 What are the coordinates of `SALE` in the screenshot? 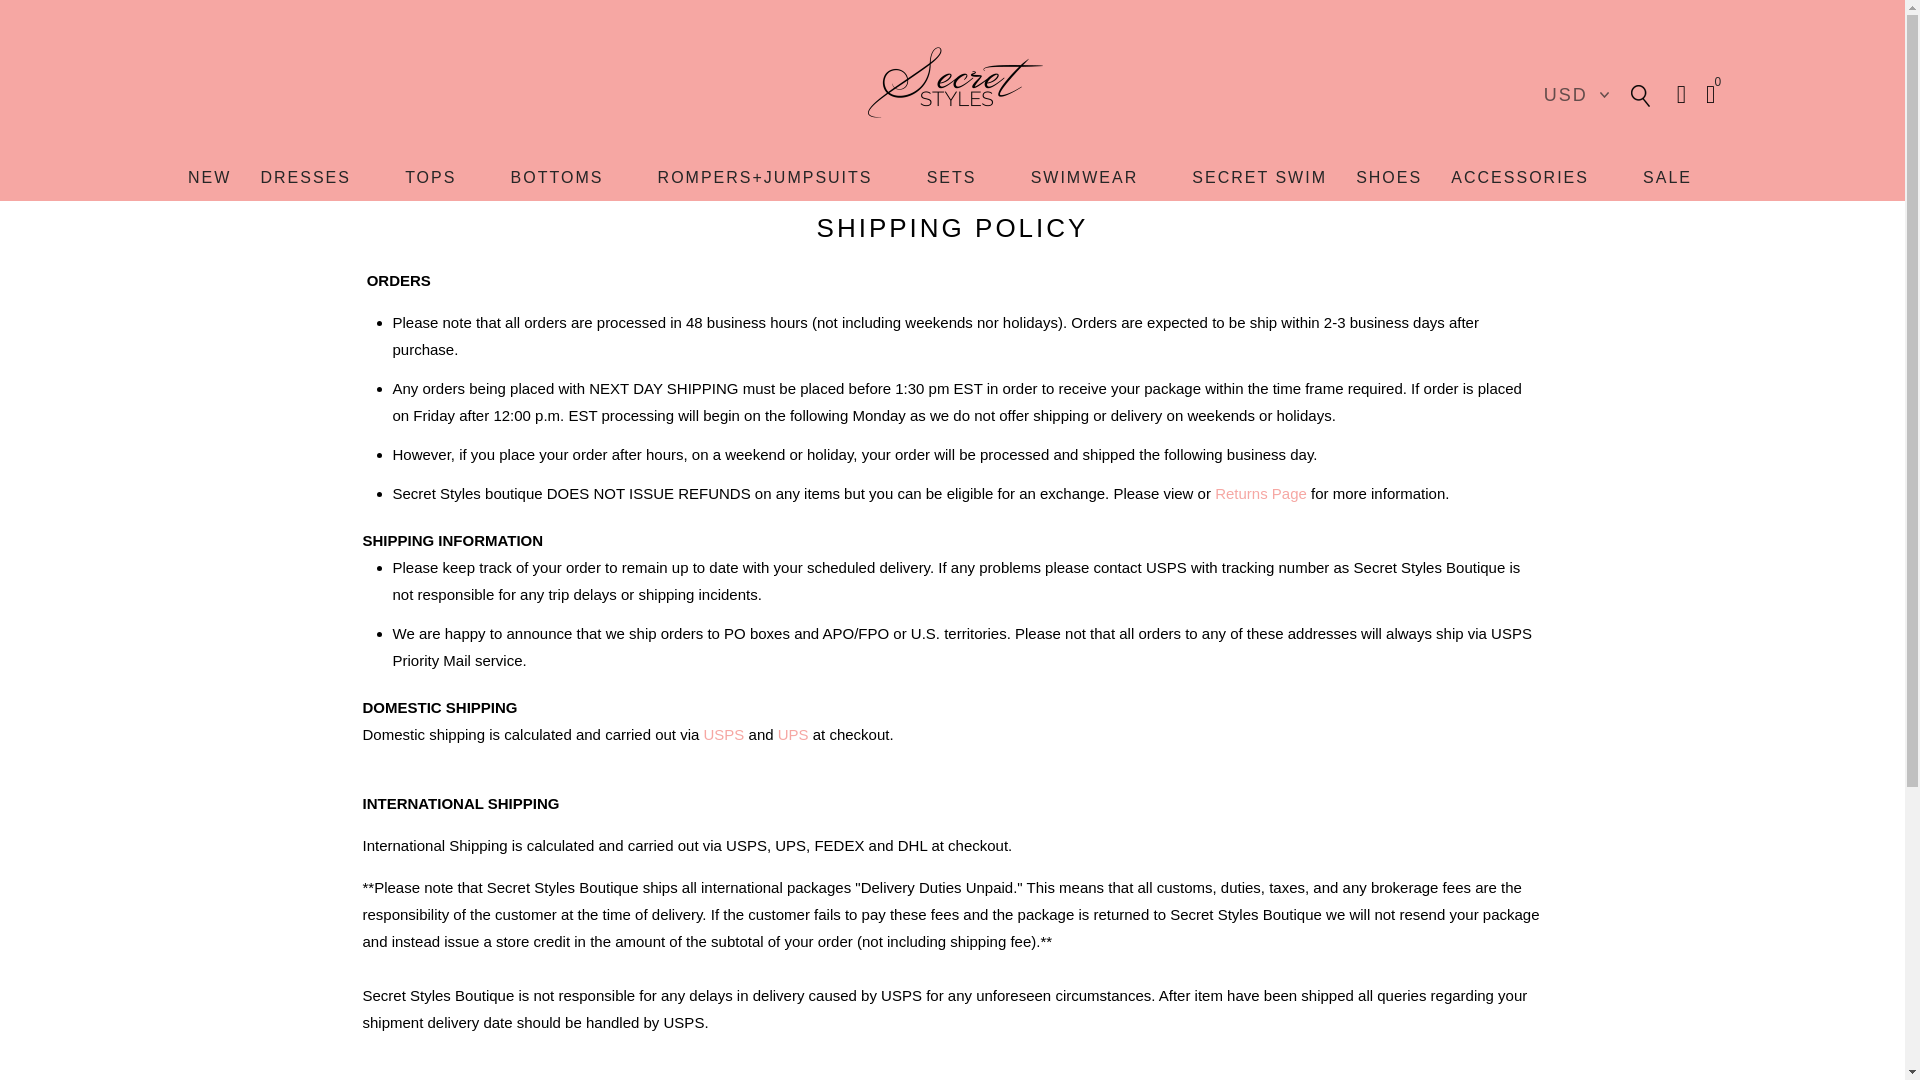 It's located at (1667, 177).